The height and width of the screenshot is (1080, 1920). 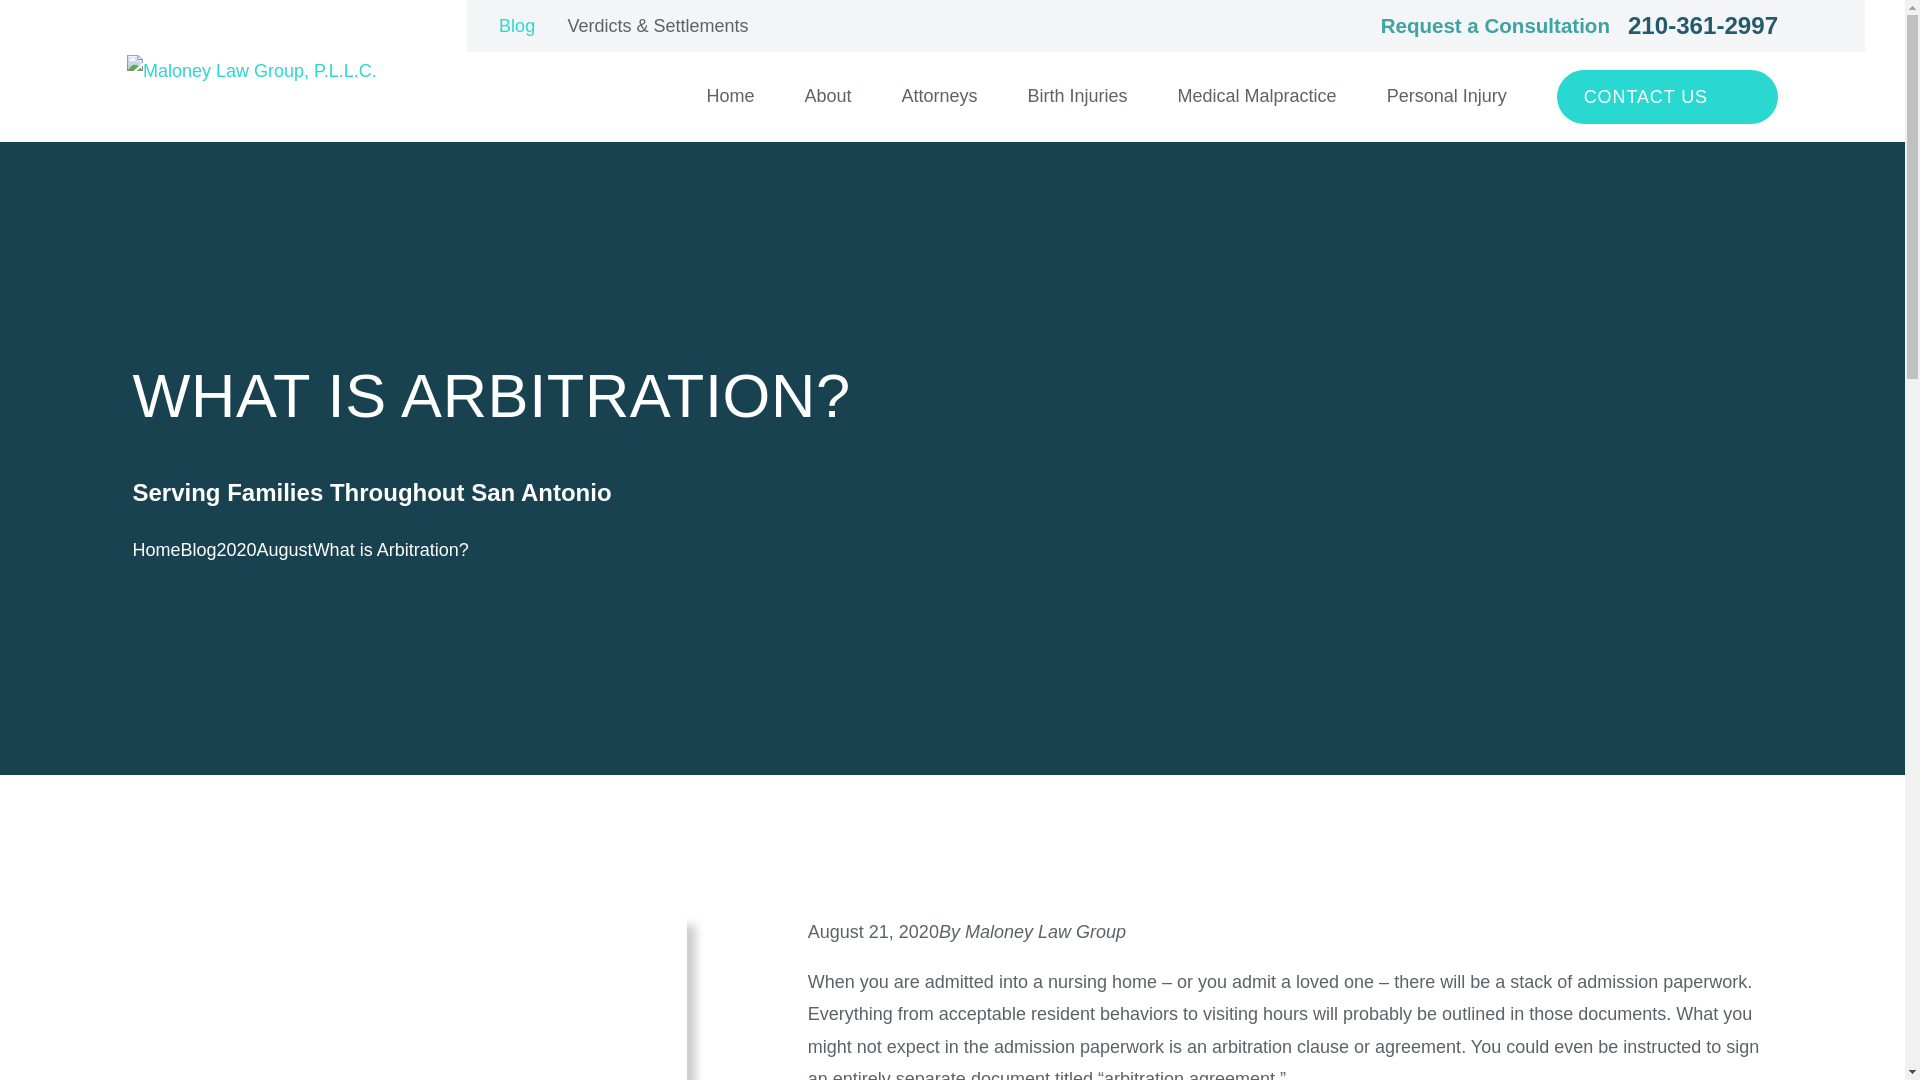 What do you see at coordinates (1702, 26) in the screenshot?
I see `210-361-2997` at bounding box center [1702, 26].